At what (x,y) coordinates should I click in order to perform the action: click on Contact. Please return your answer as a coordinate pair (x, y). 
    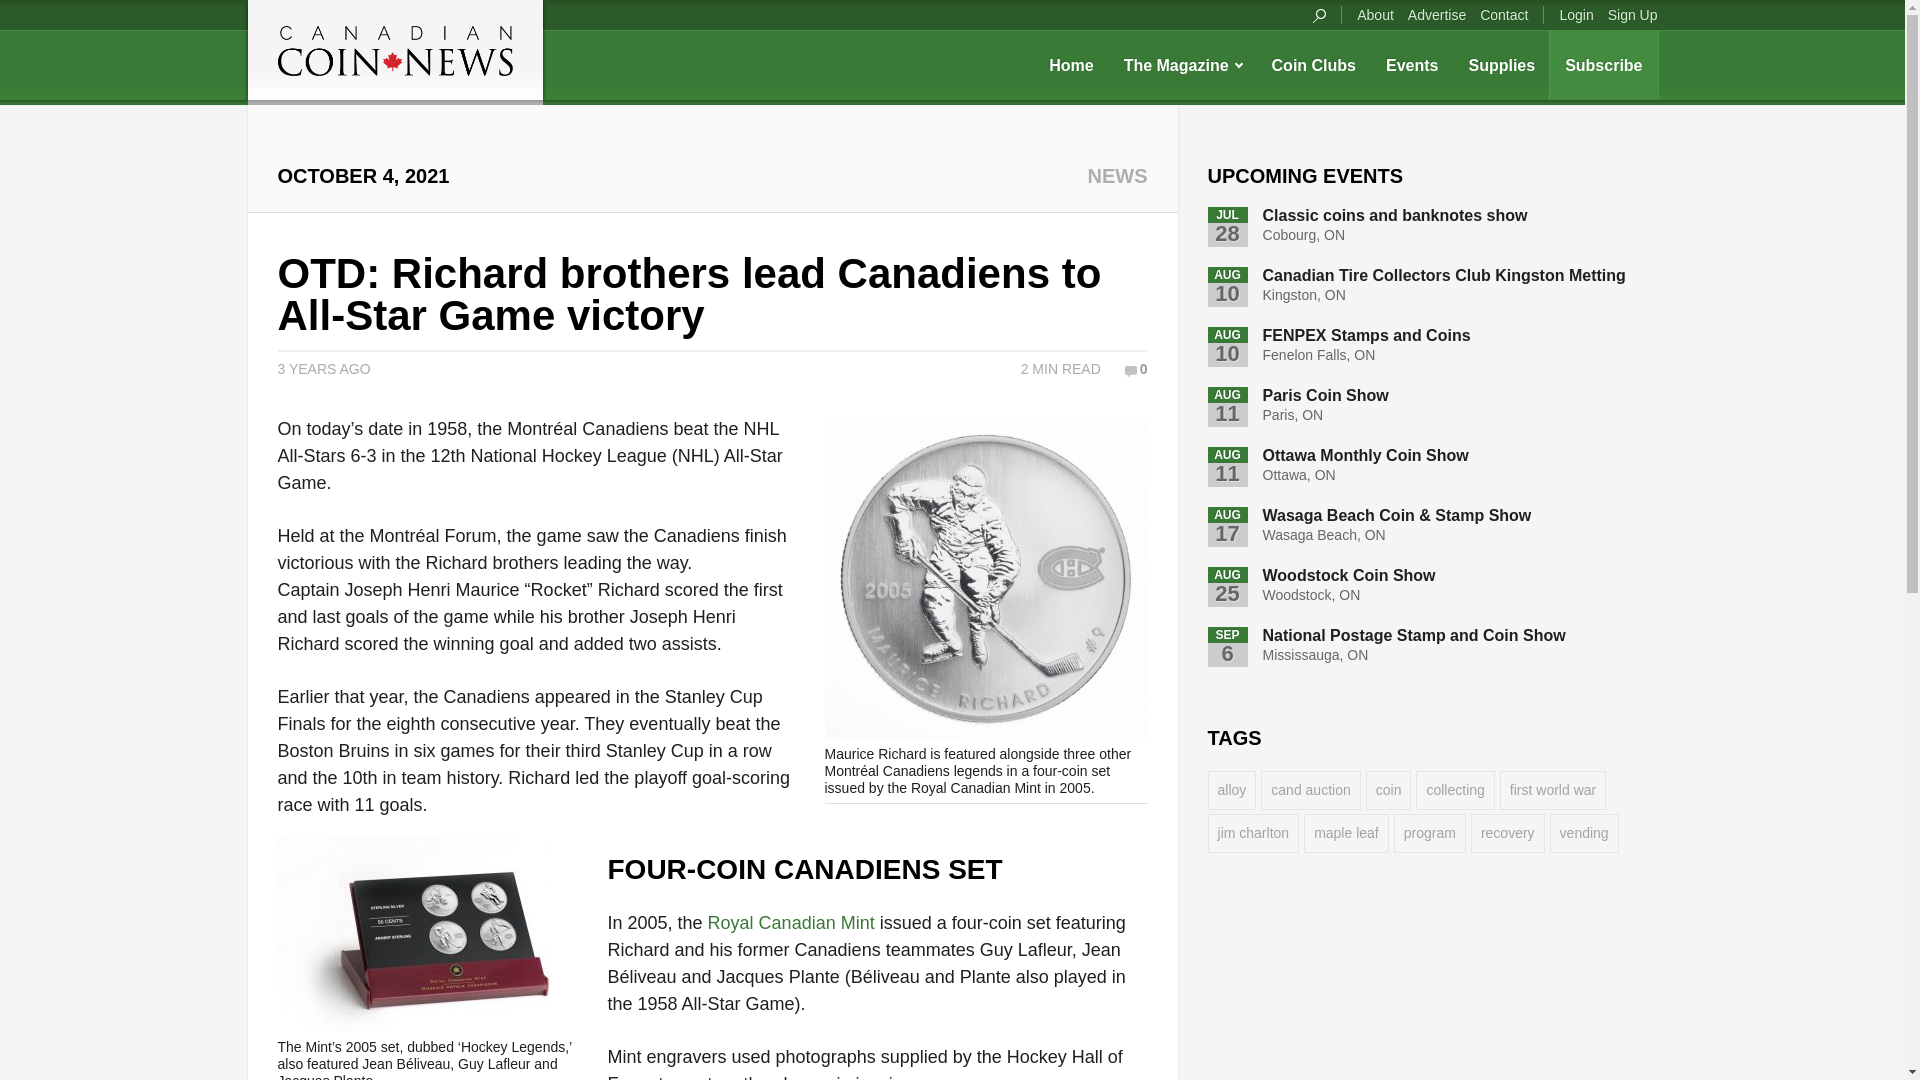
    Looking at the image, I should click on (1503, 14).